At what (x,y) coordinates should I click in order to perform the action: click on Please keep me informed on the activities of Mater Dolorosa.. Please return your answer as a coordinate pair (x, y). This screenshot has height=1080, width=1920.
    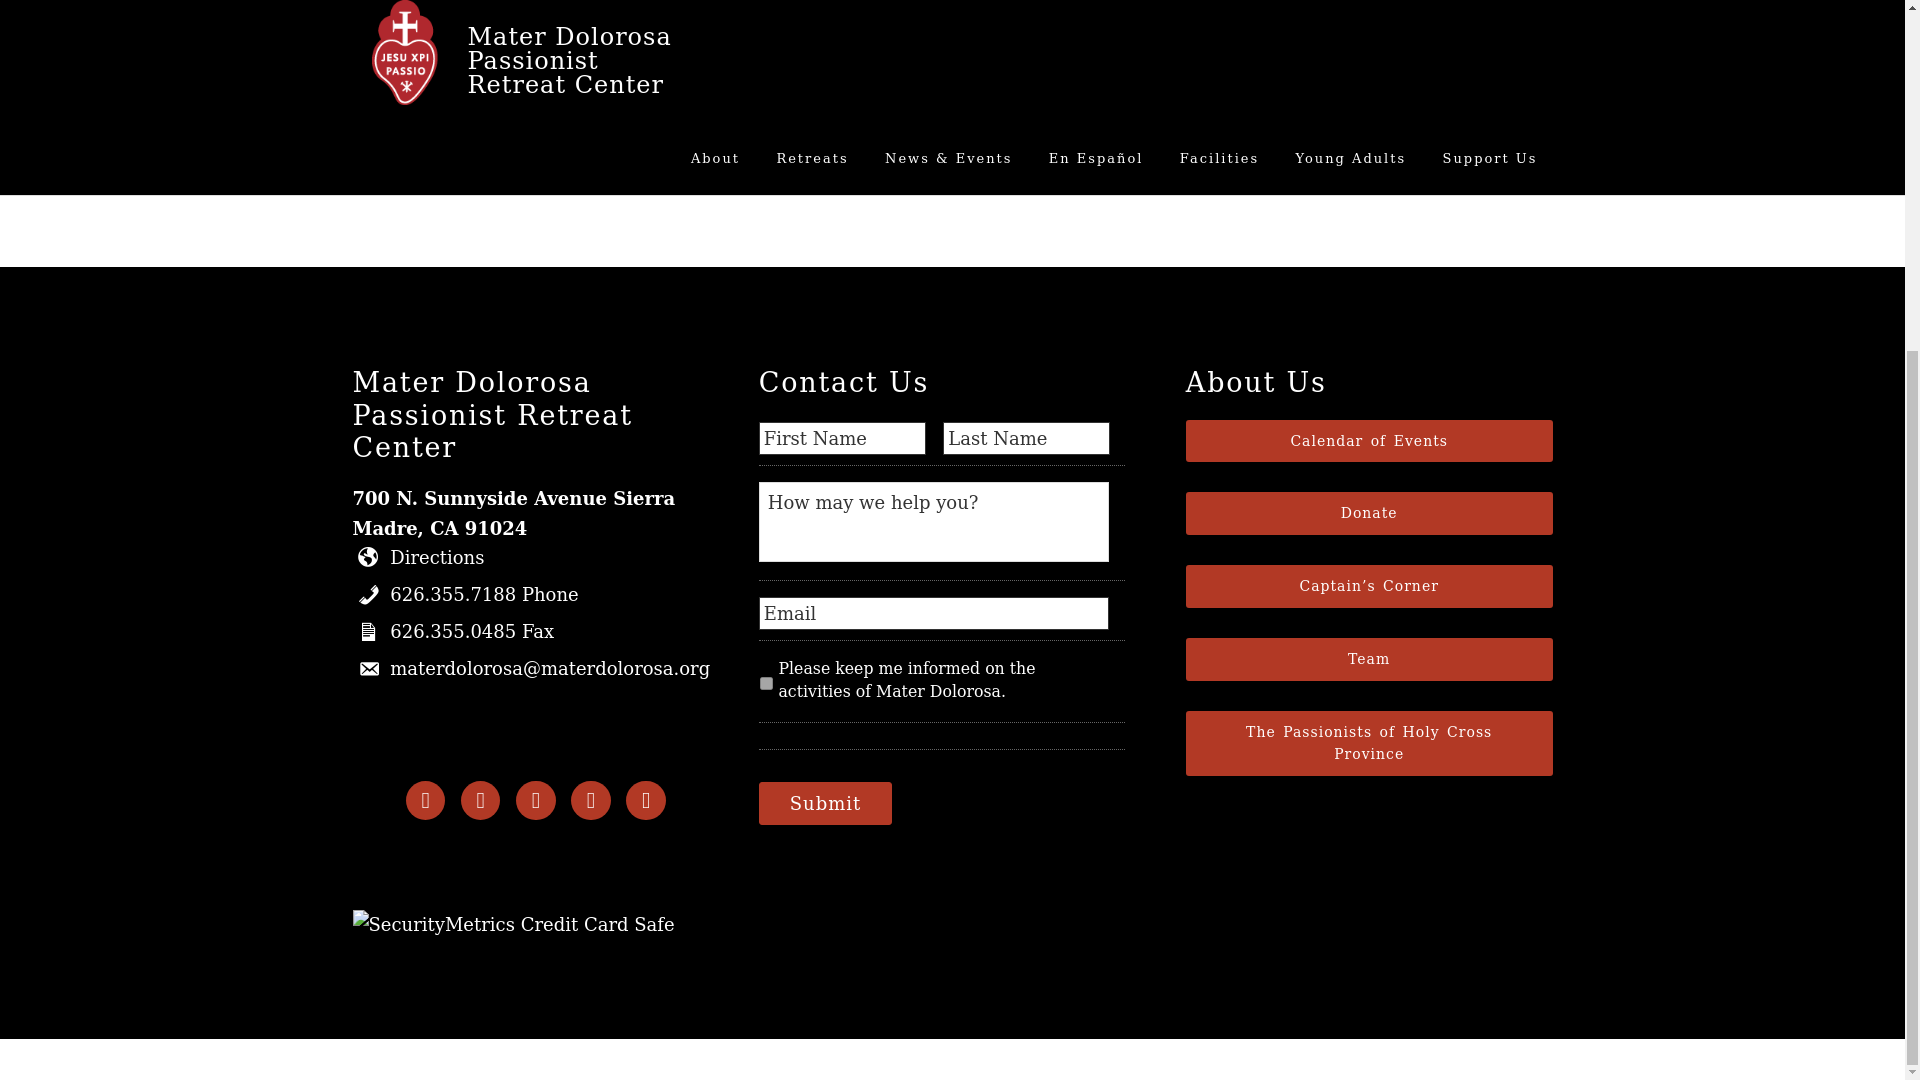
    Looking at the image, I should click on (766, 684).